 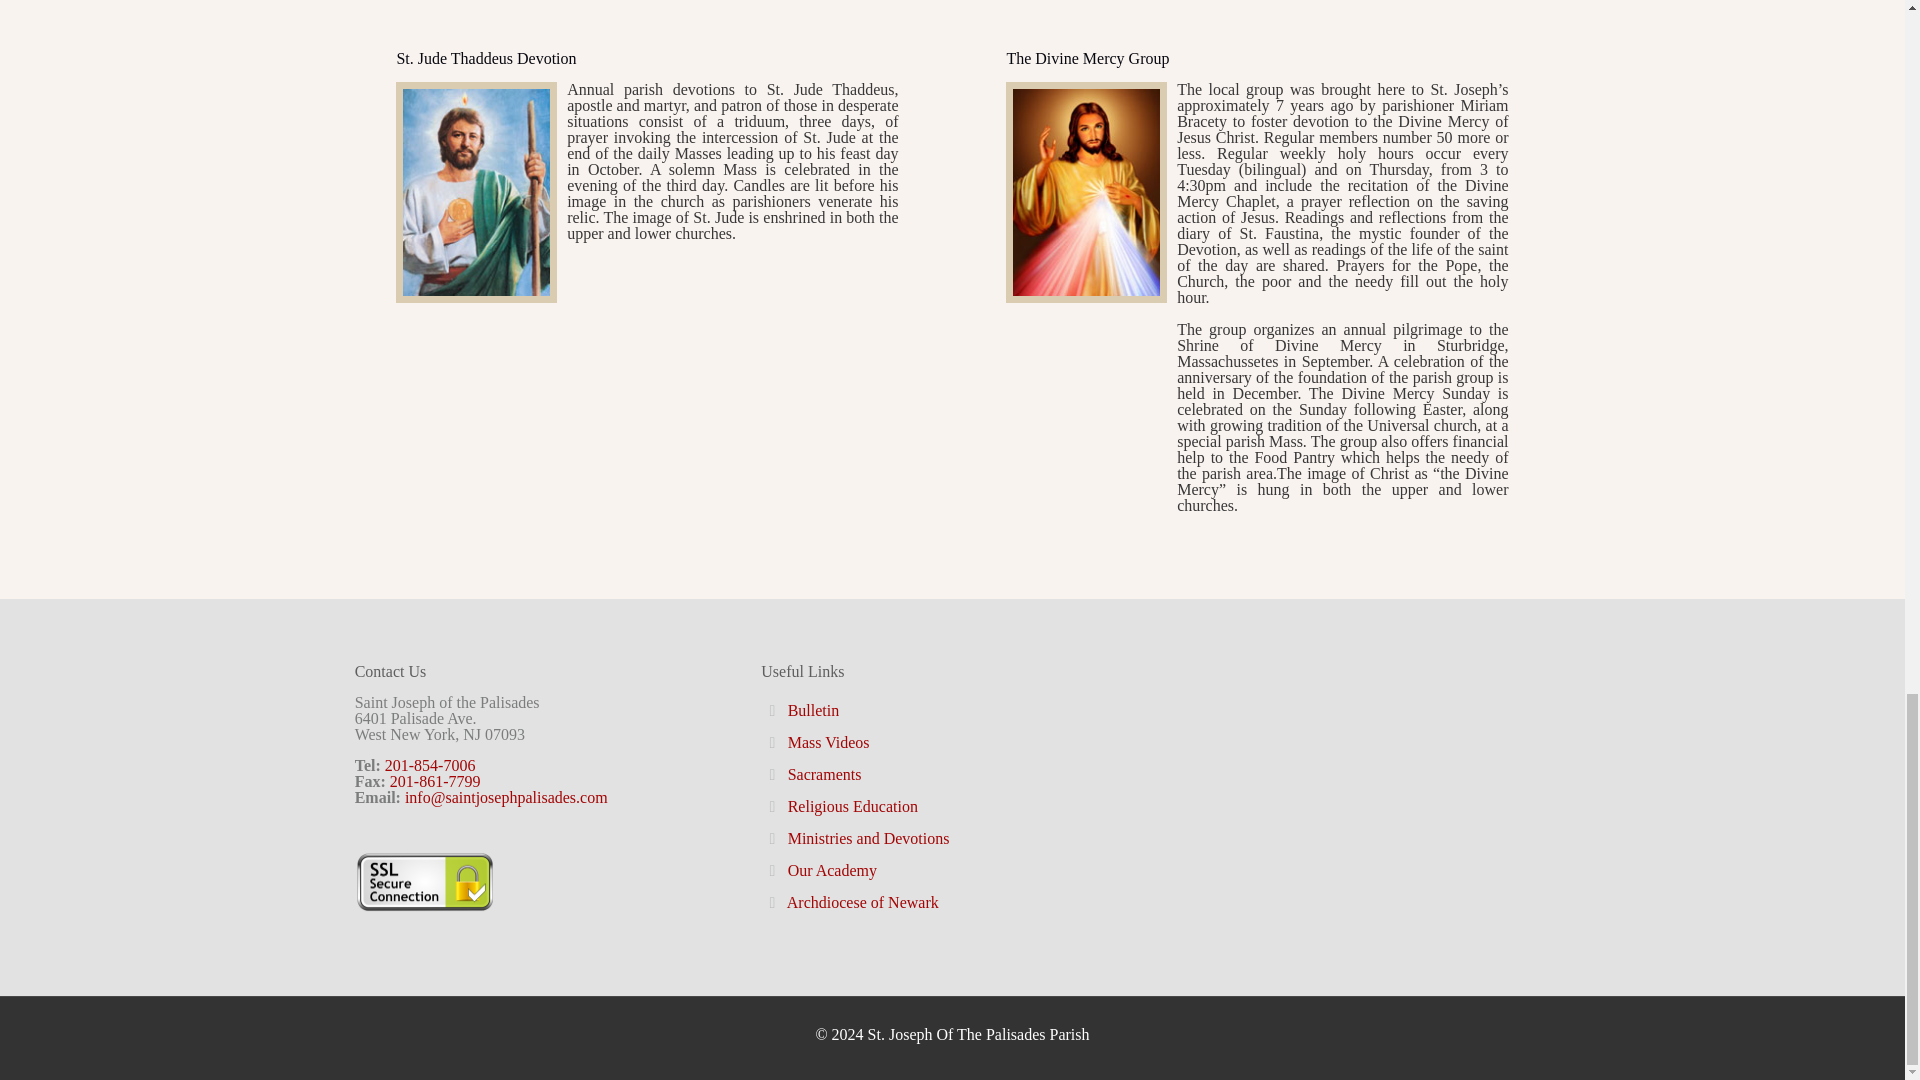 I want to click on Archdiocese of Newark, so click(x=862, y=902).